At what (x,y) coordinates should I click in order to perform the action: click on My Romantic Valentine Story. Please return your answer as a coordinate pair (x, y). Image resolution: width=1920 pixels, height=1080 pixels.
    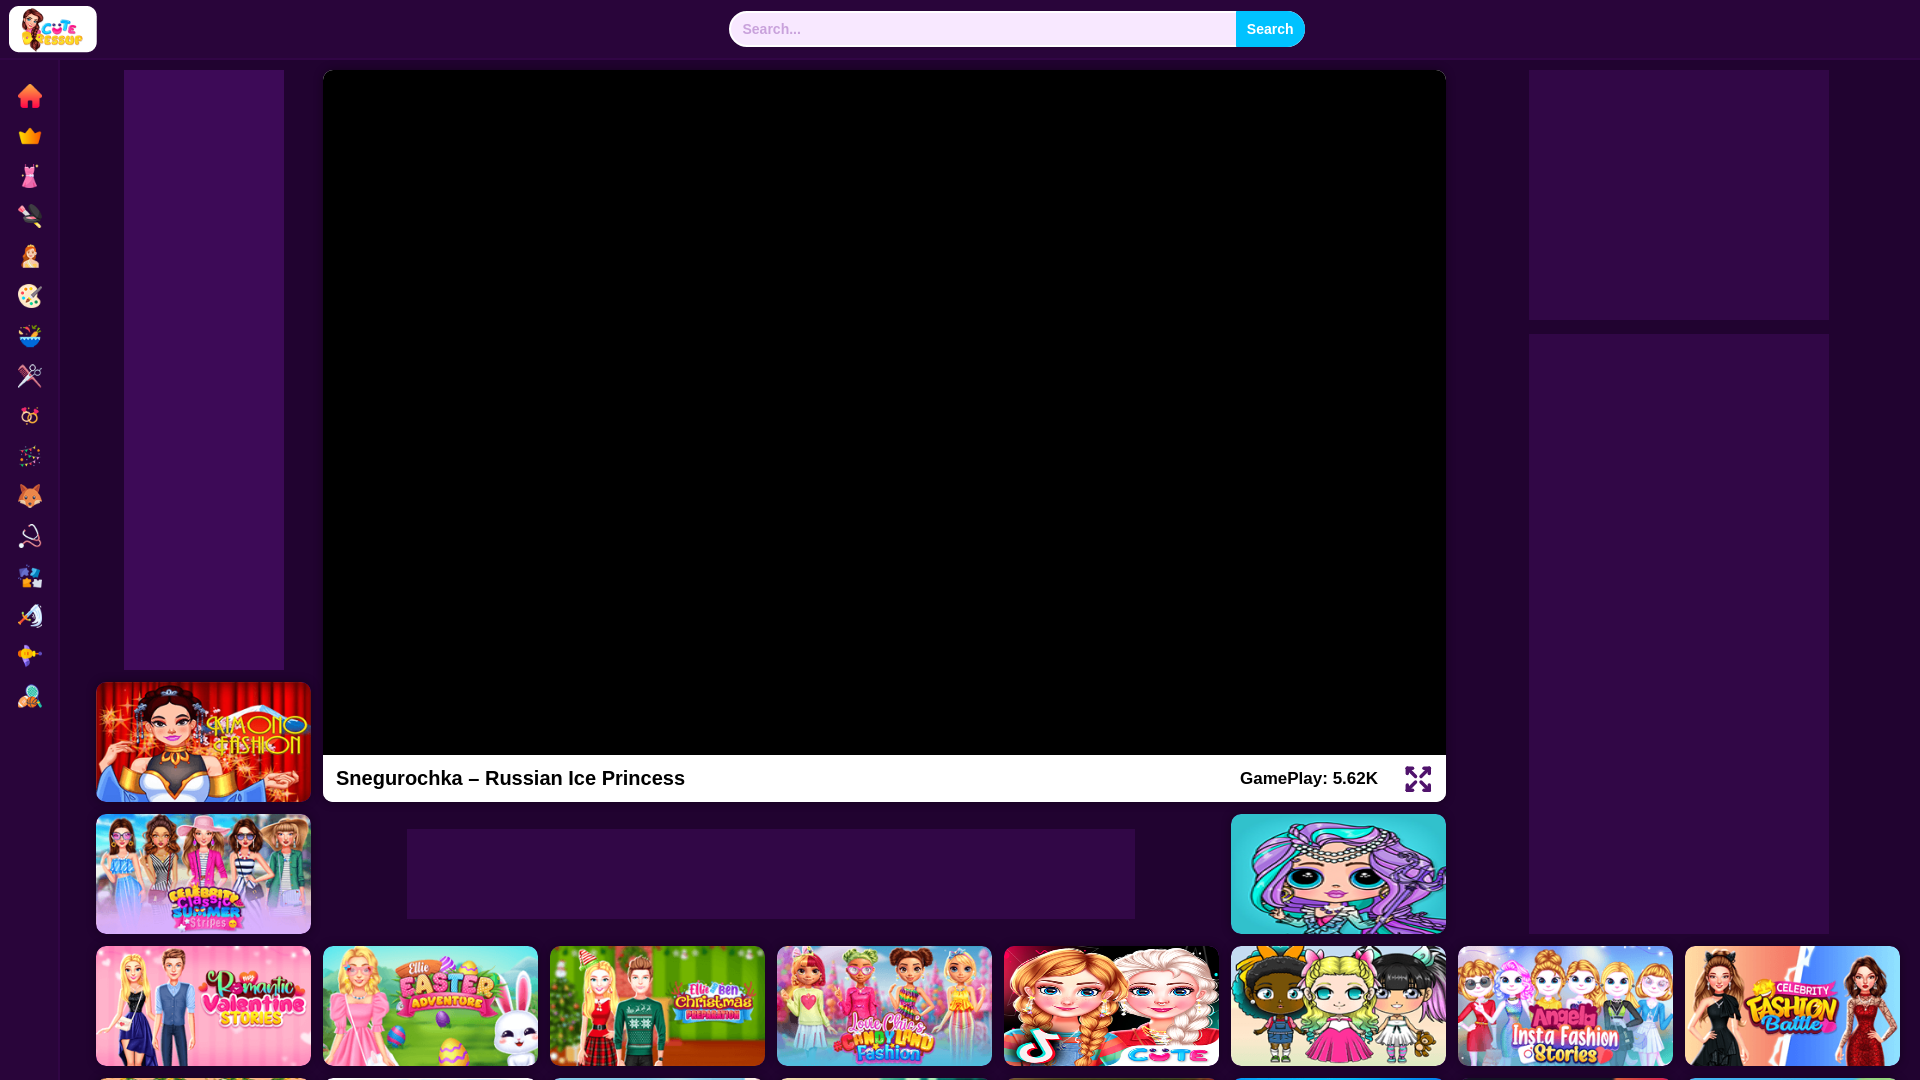
    Looking at the image, I should click on (204, 1006).